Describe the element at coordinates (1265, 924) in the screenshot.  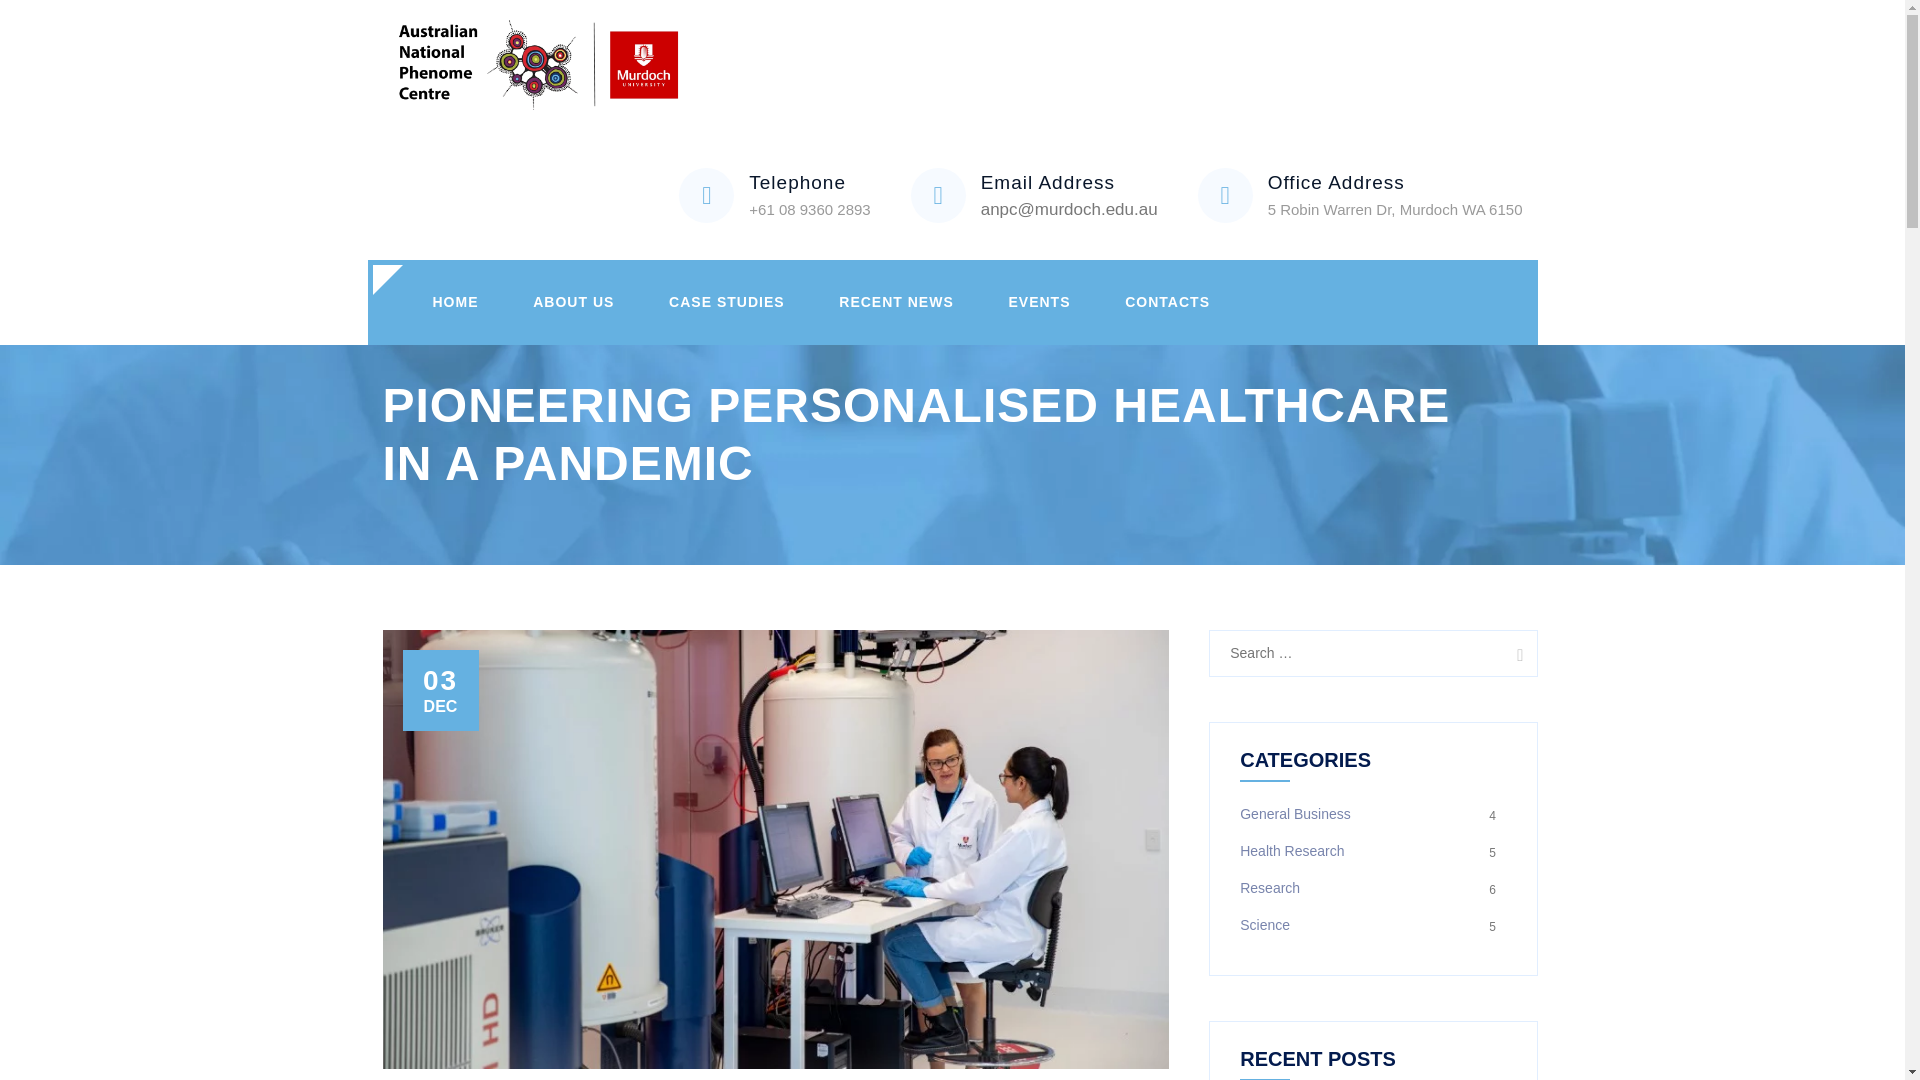
I see `Science` at that location.